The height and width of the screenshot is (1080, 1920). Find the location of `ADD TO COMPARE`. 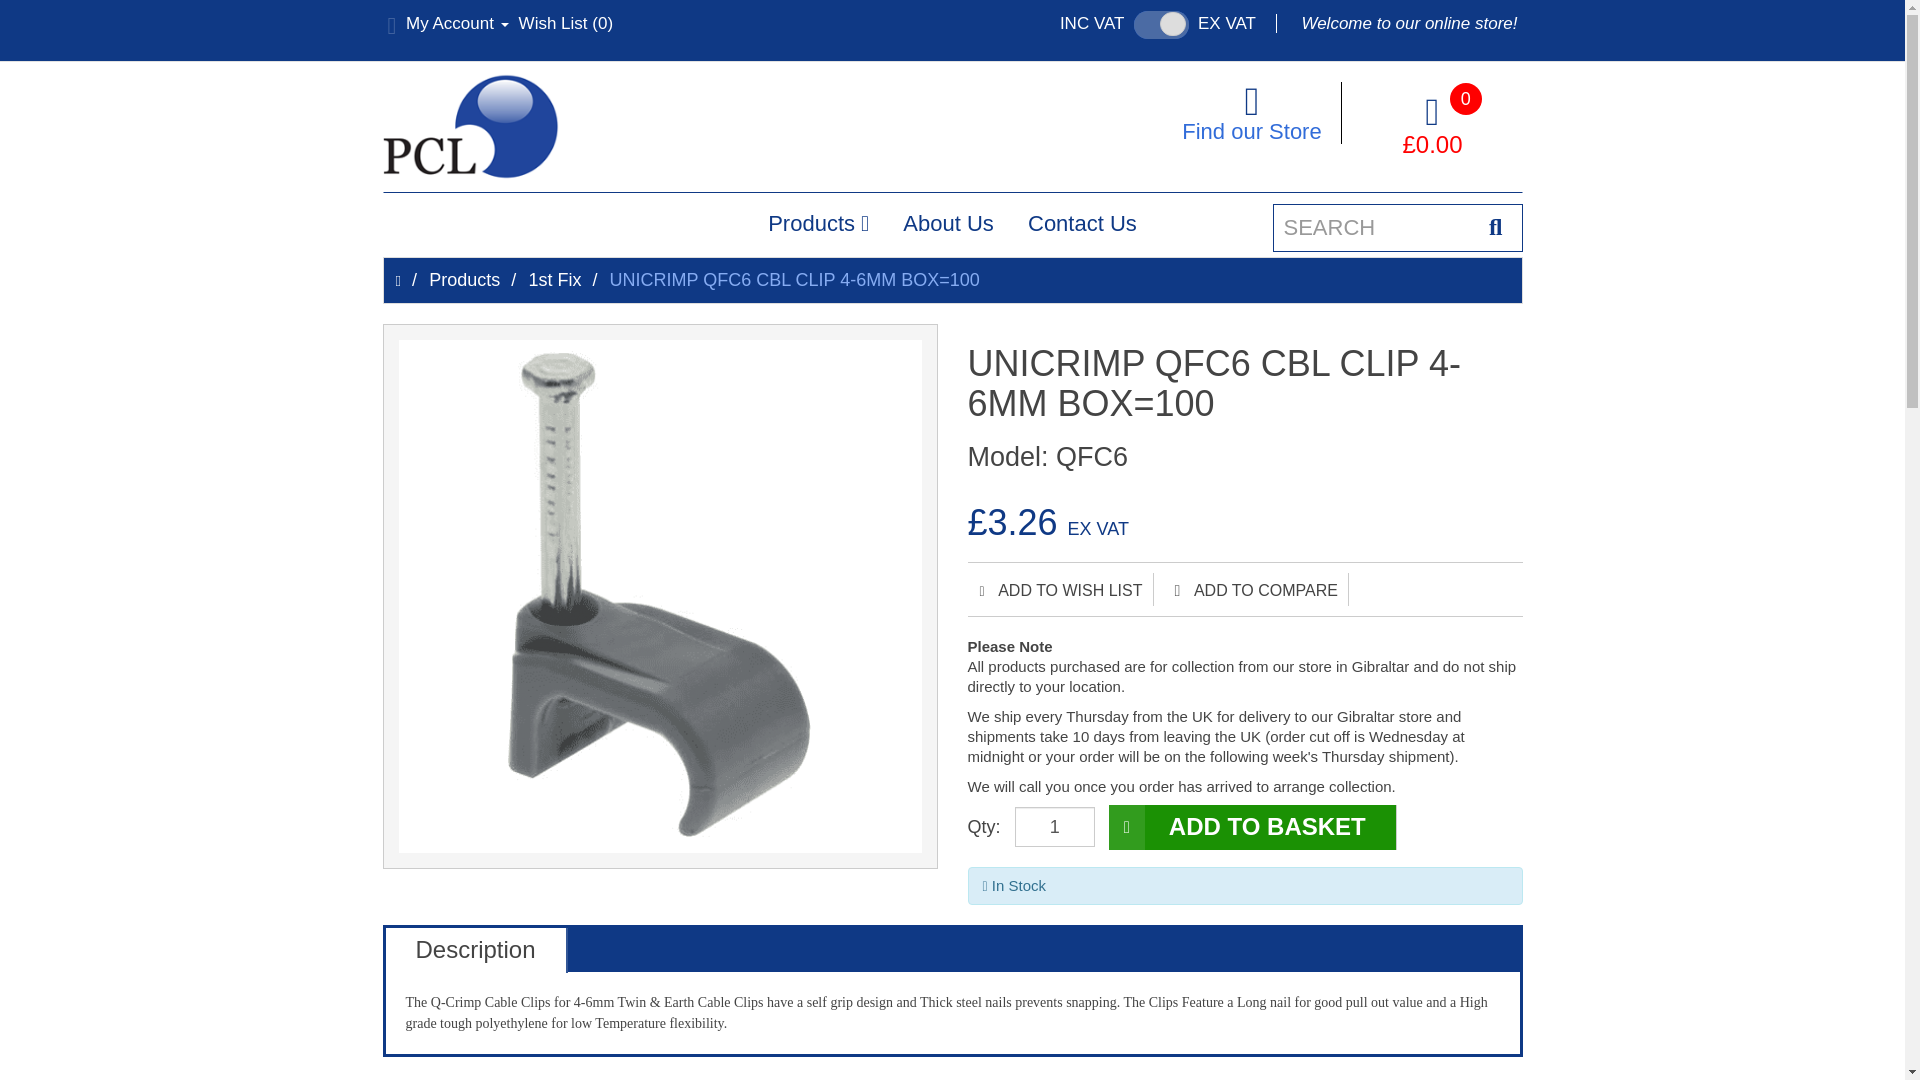

ADD TO COMPARE is located at coordinates (1256, 589).